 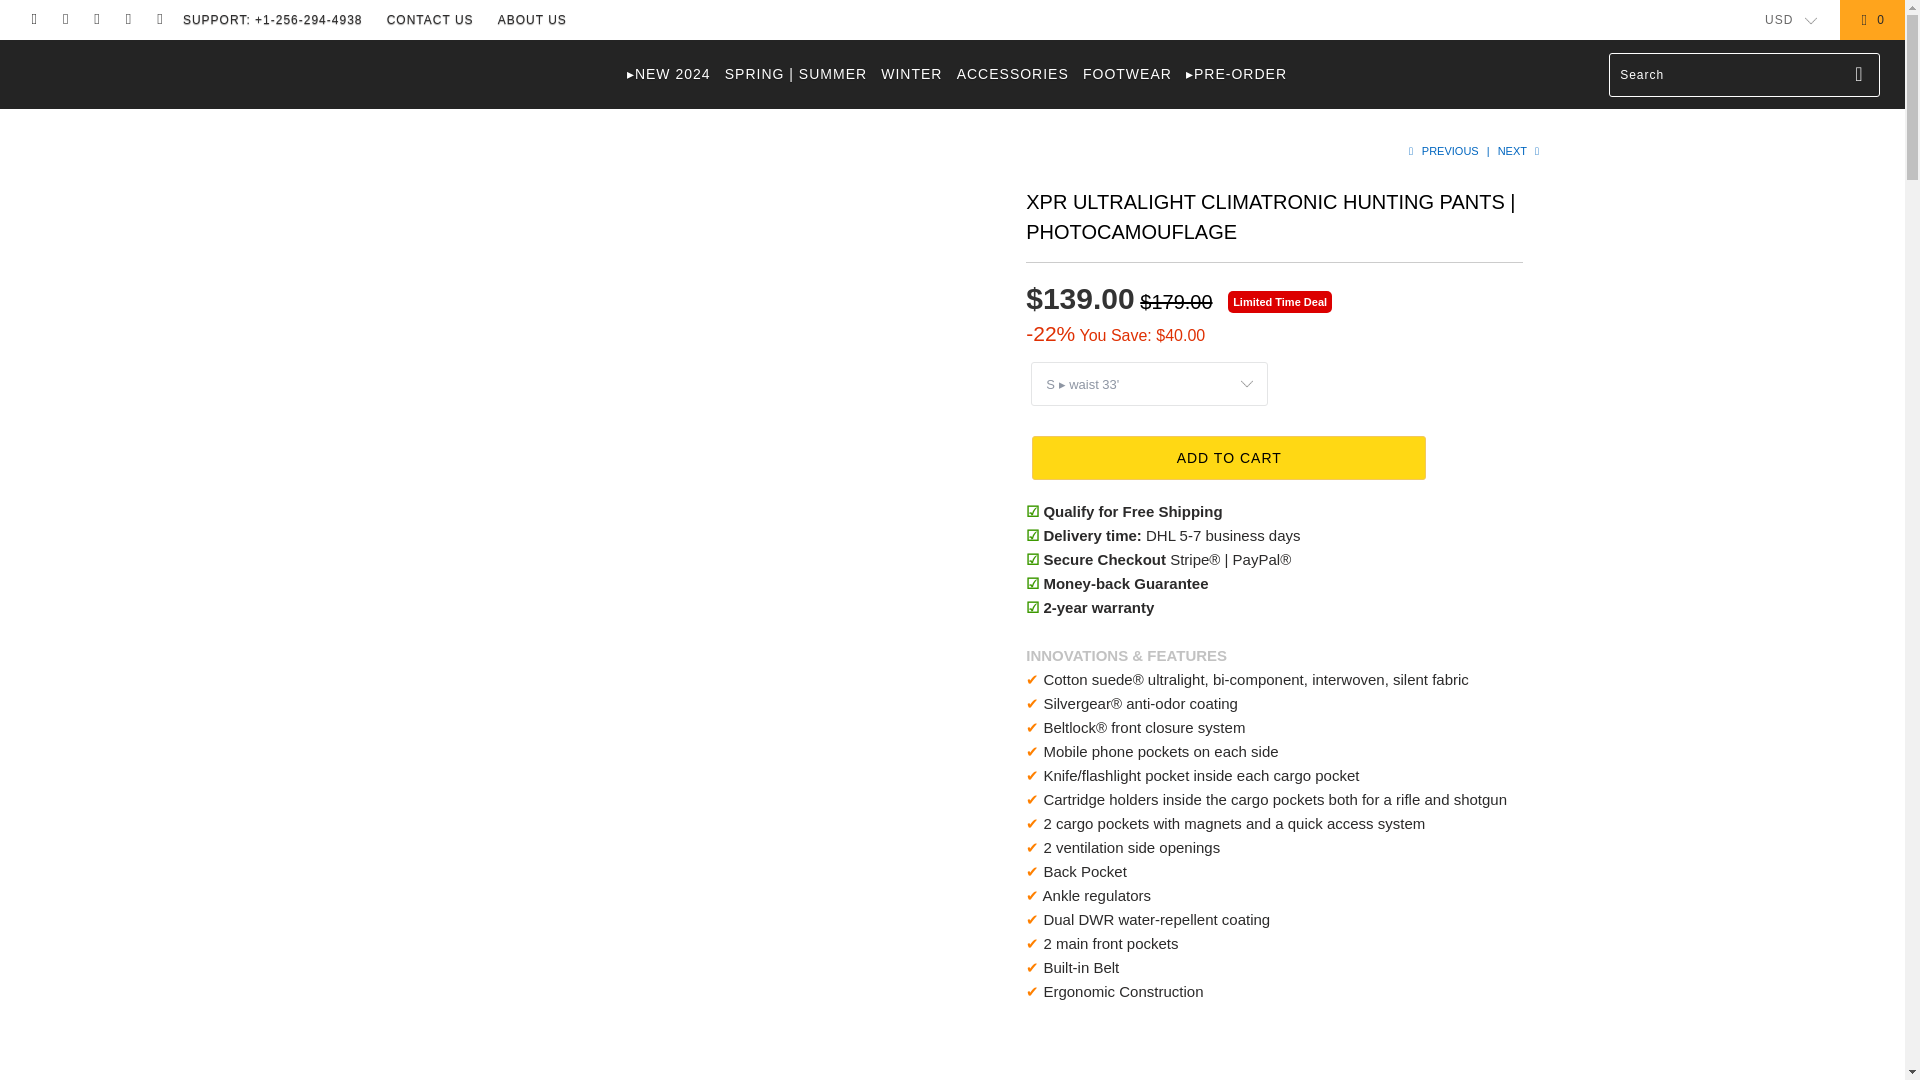 What do you see at coordinates (33, 20) in the screenshot?
I see `HILLMAN GEAR on Twitter` at bounding box center [33, 20].